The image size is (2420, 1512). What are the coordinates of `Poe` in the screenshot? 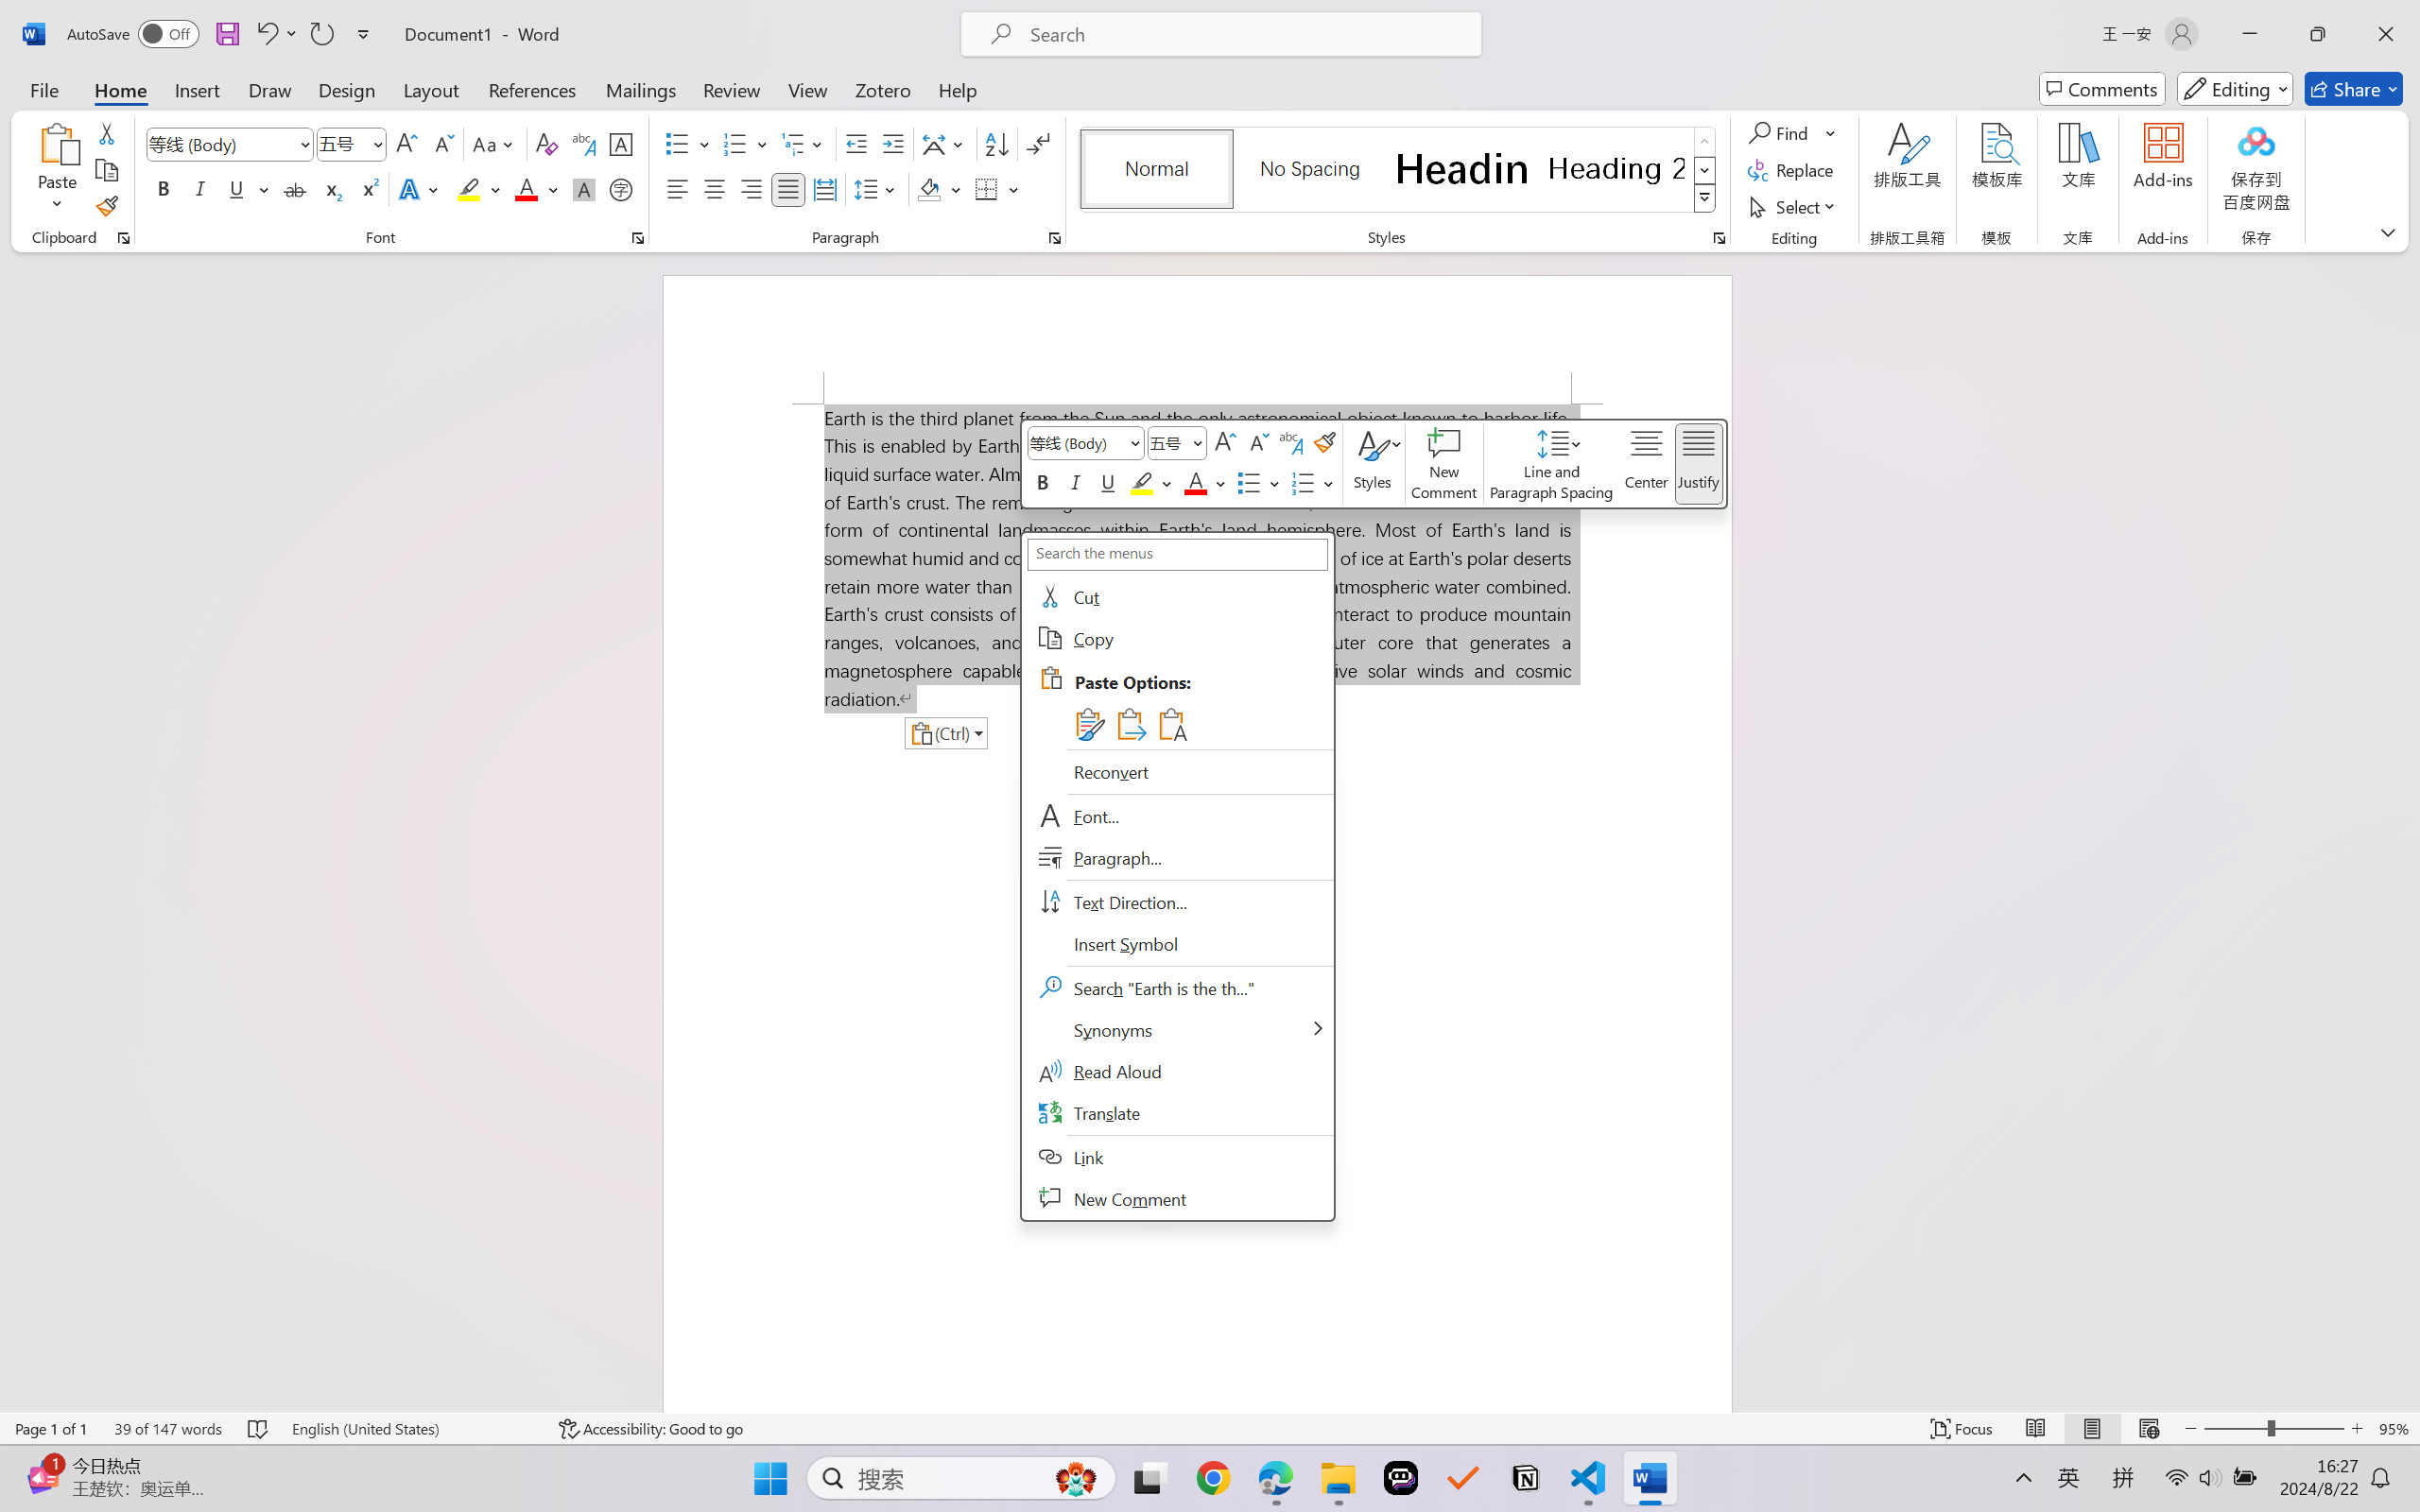 It's located at (1401, 1478).